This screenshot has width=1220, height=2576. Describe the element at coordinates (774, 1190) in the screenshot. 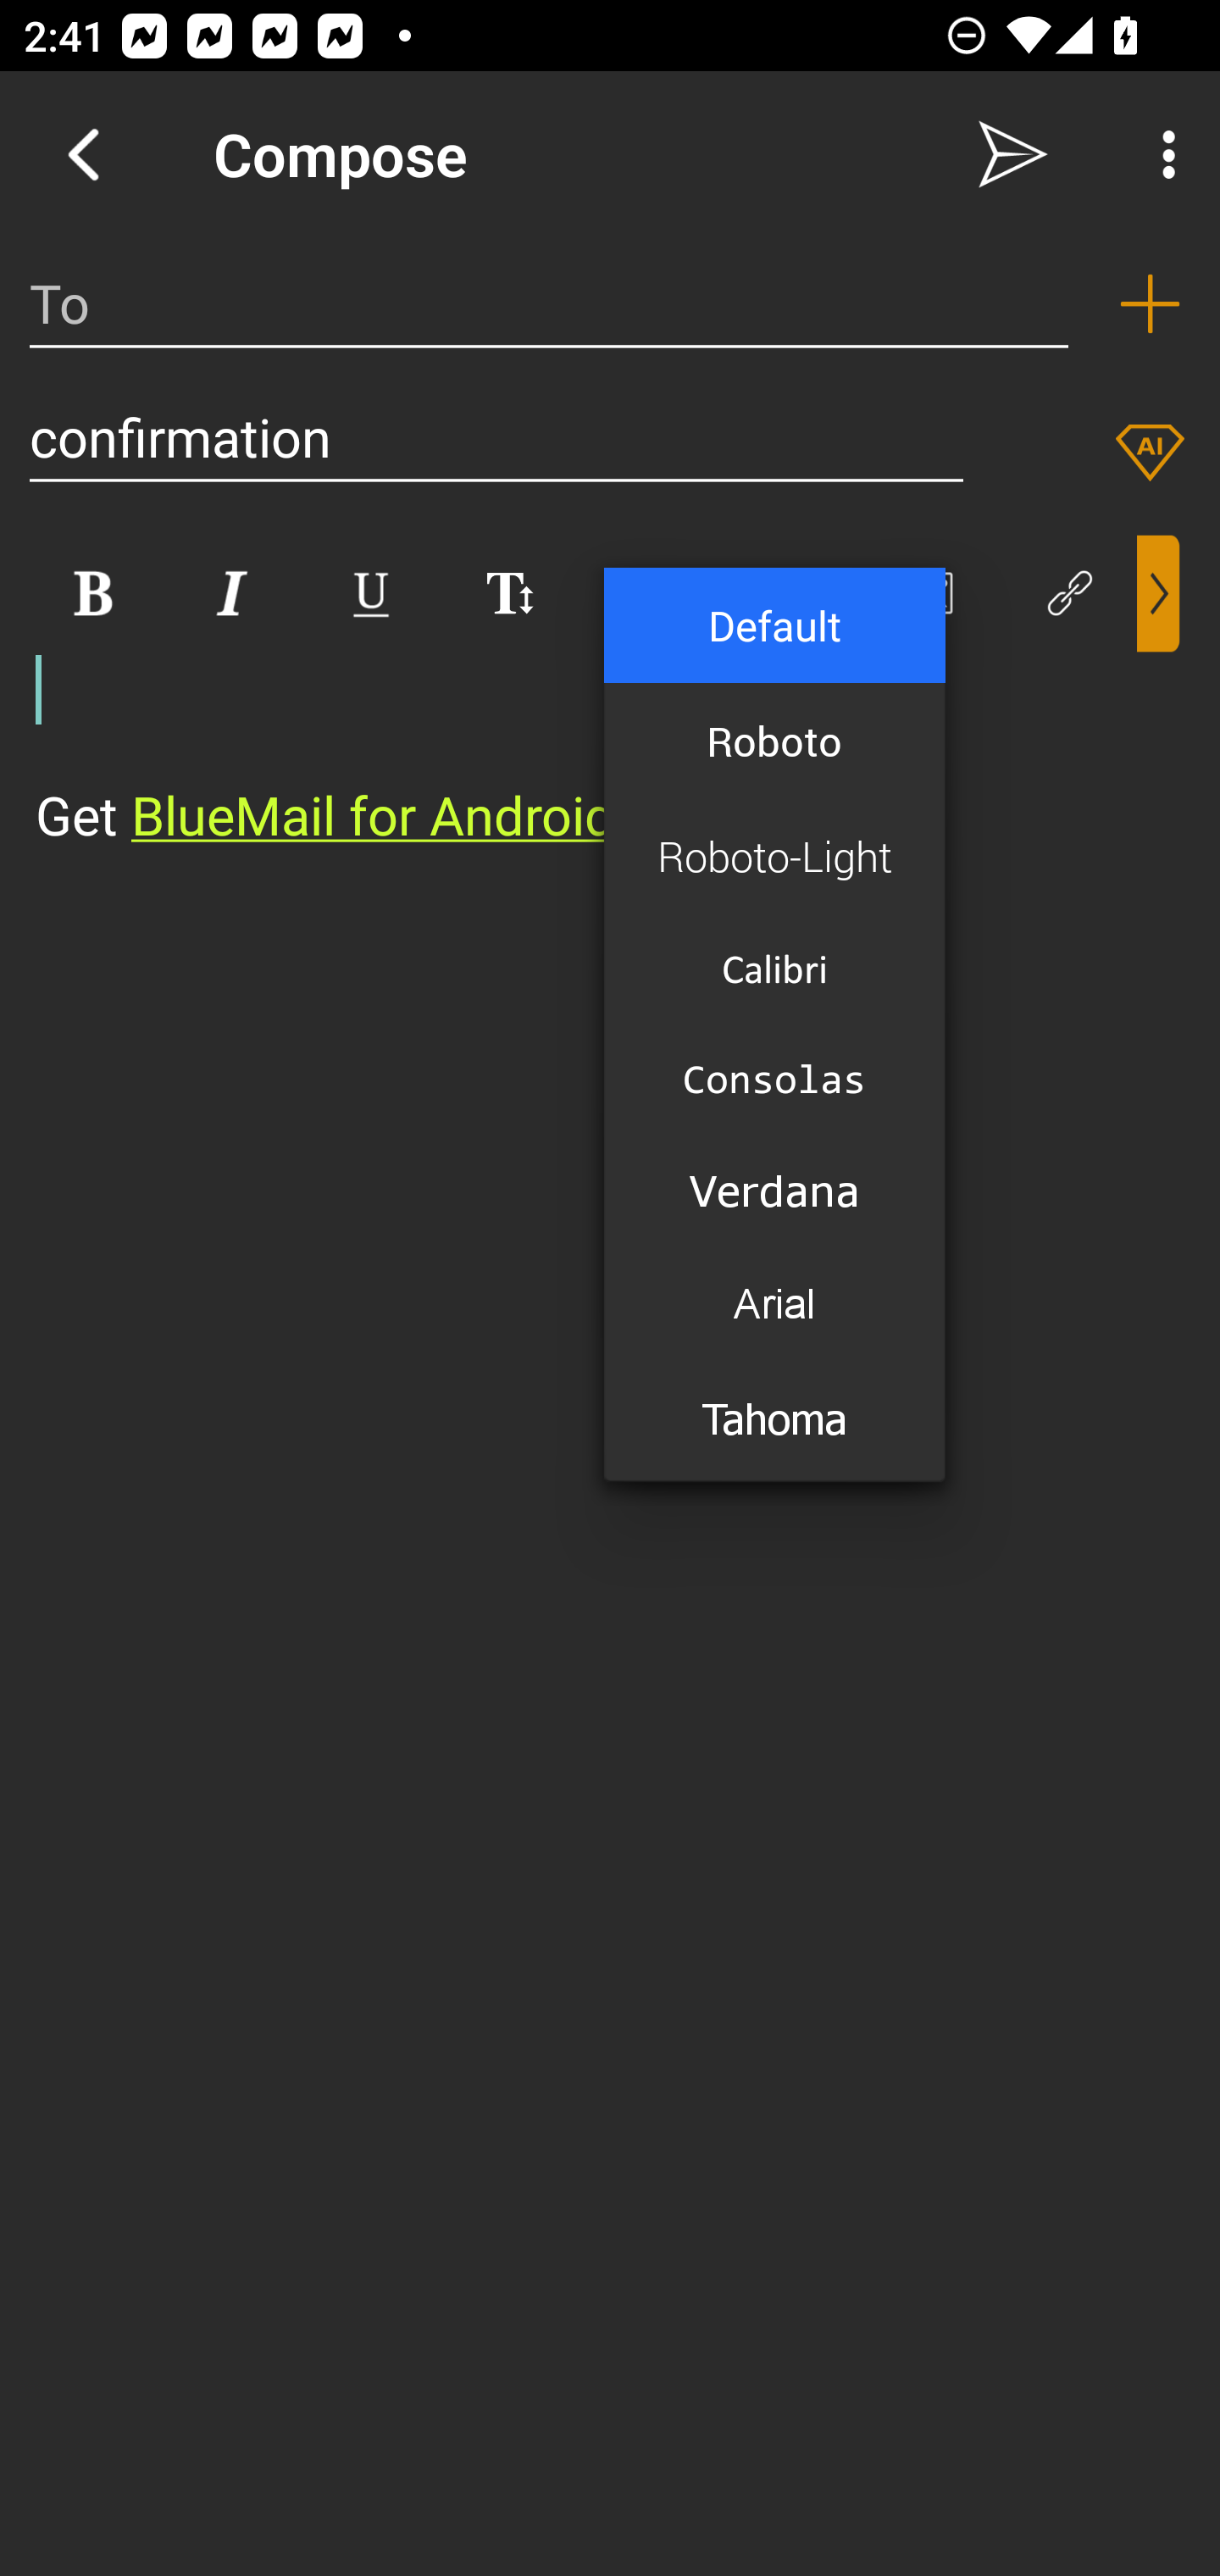

I see `Verdana` at that location.